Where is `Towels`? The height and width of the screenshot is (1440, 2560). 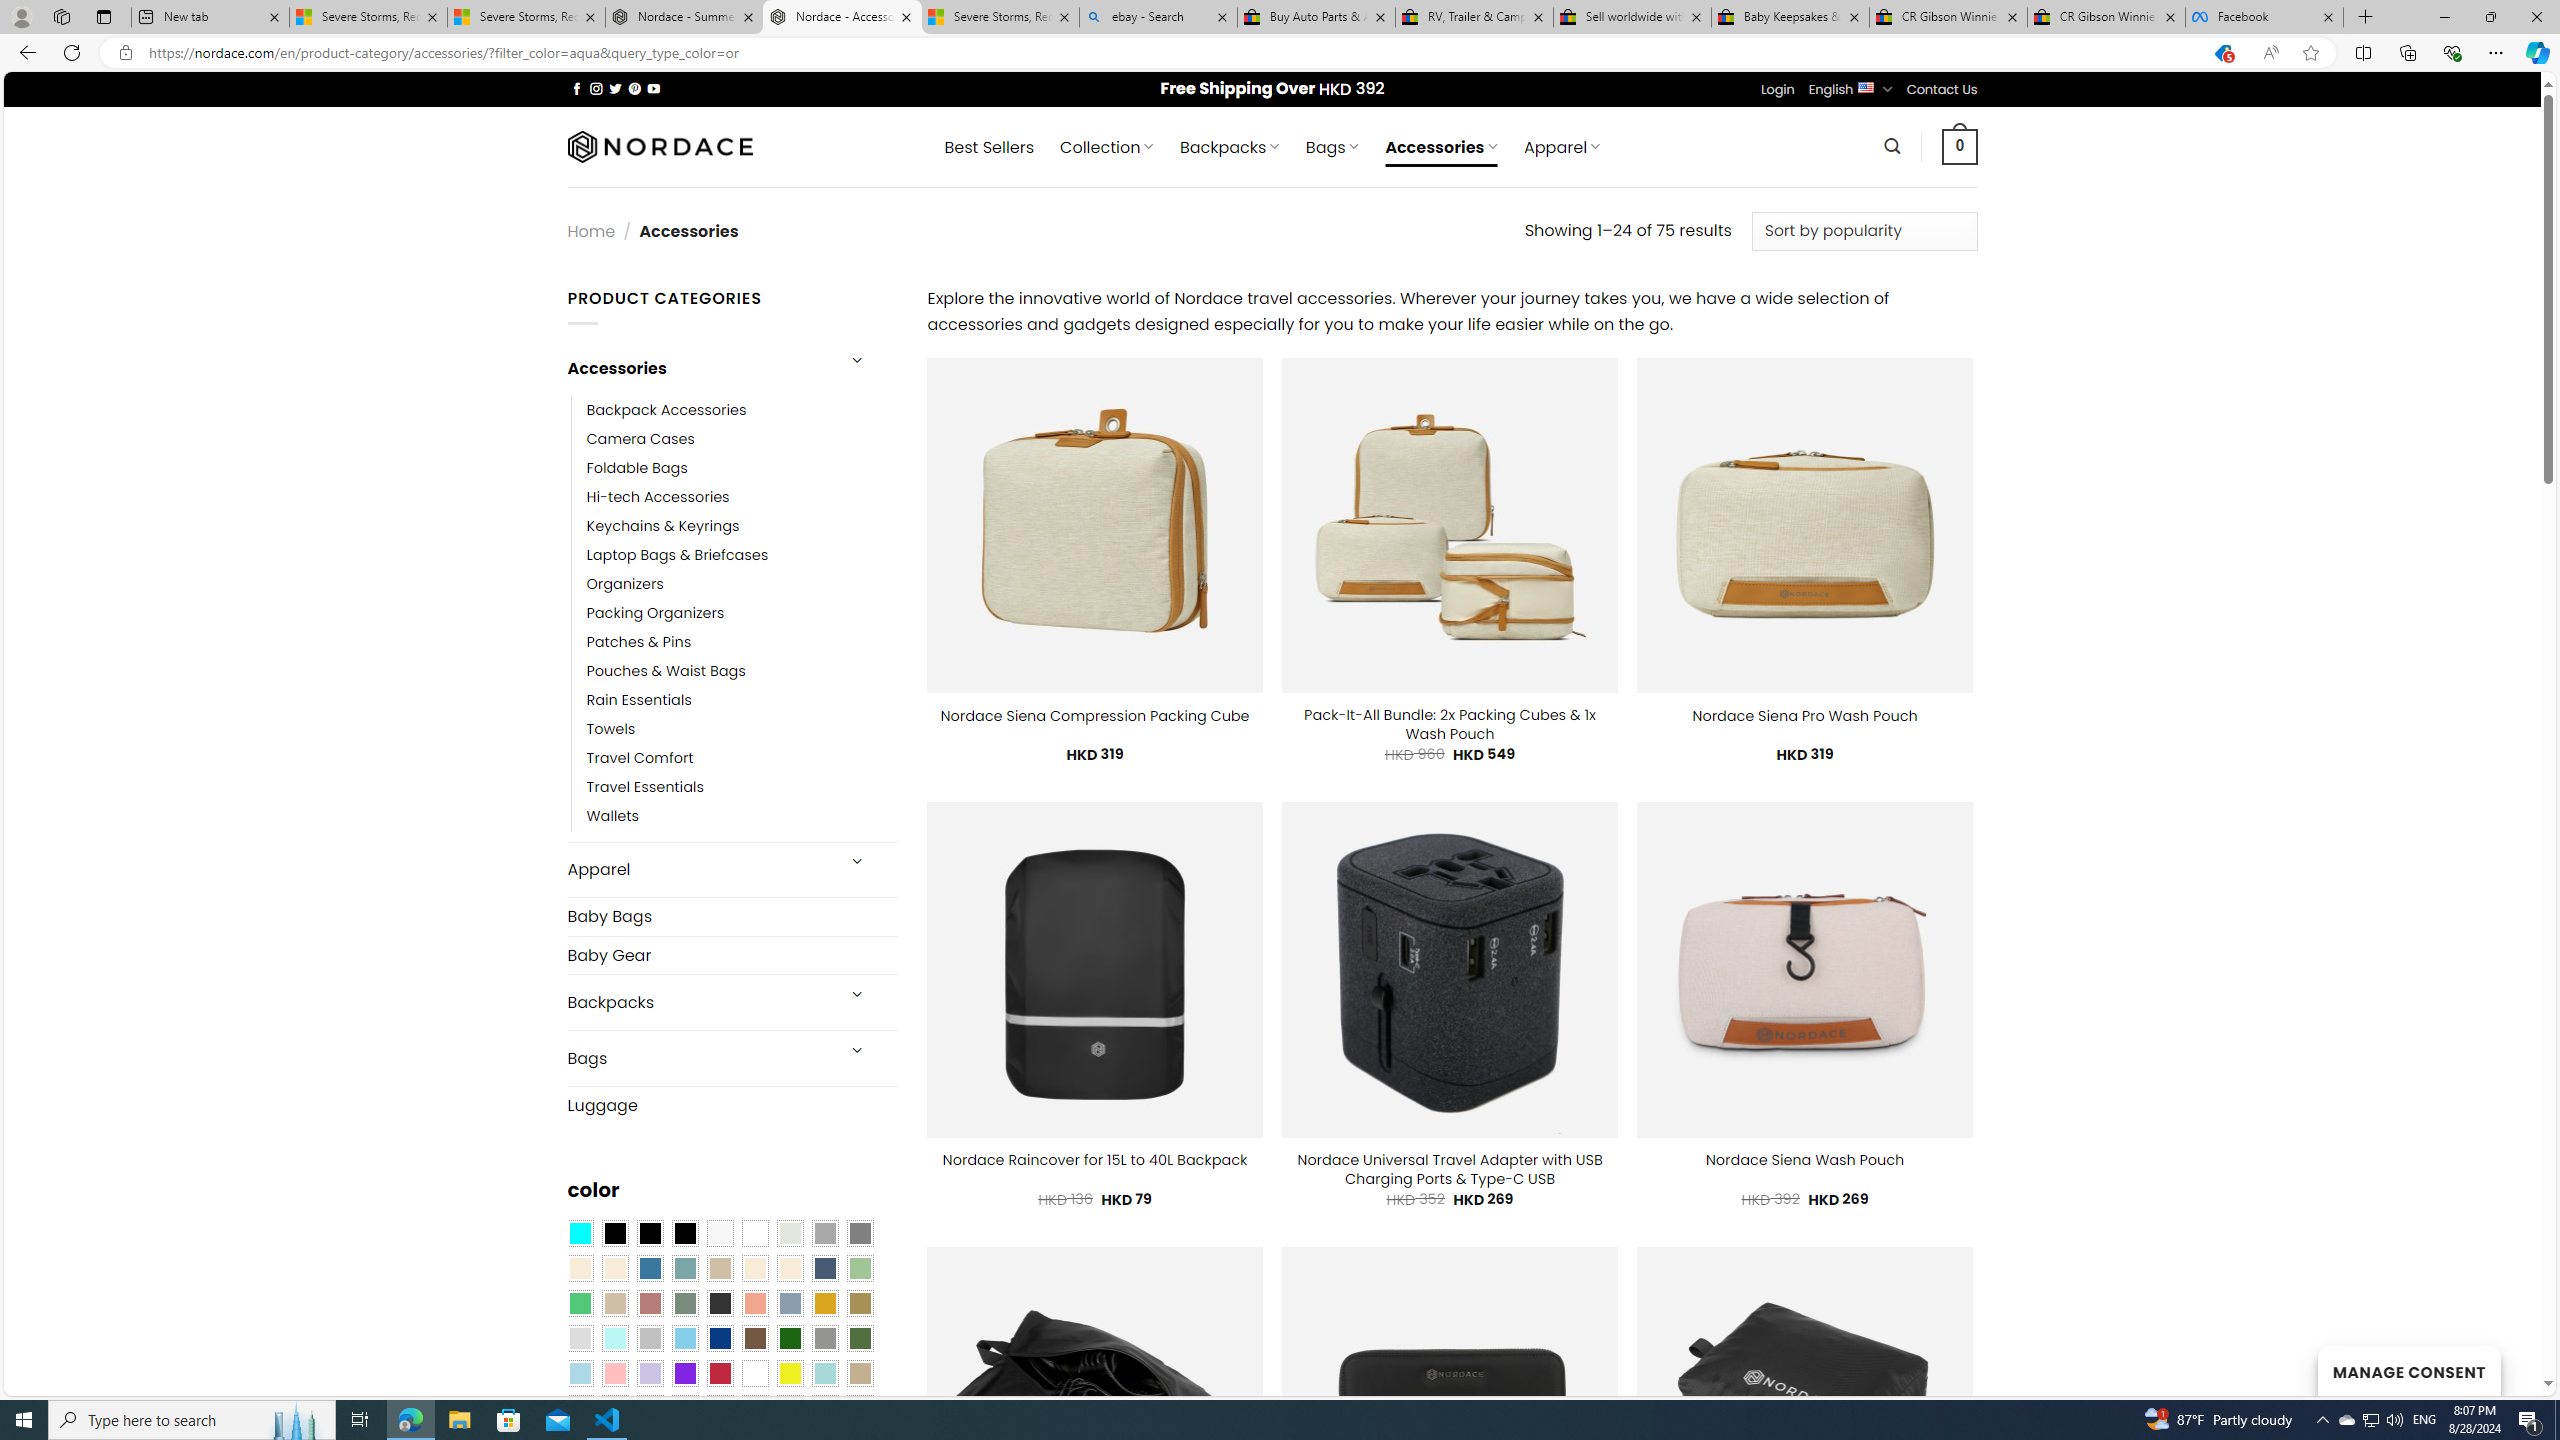 Towels is located at coordinates (742, 730).